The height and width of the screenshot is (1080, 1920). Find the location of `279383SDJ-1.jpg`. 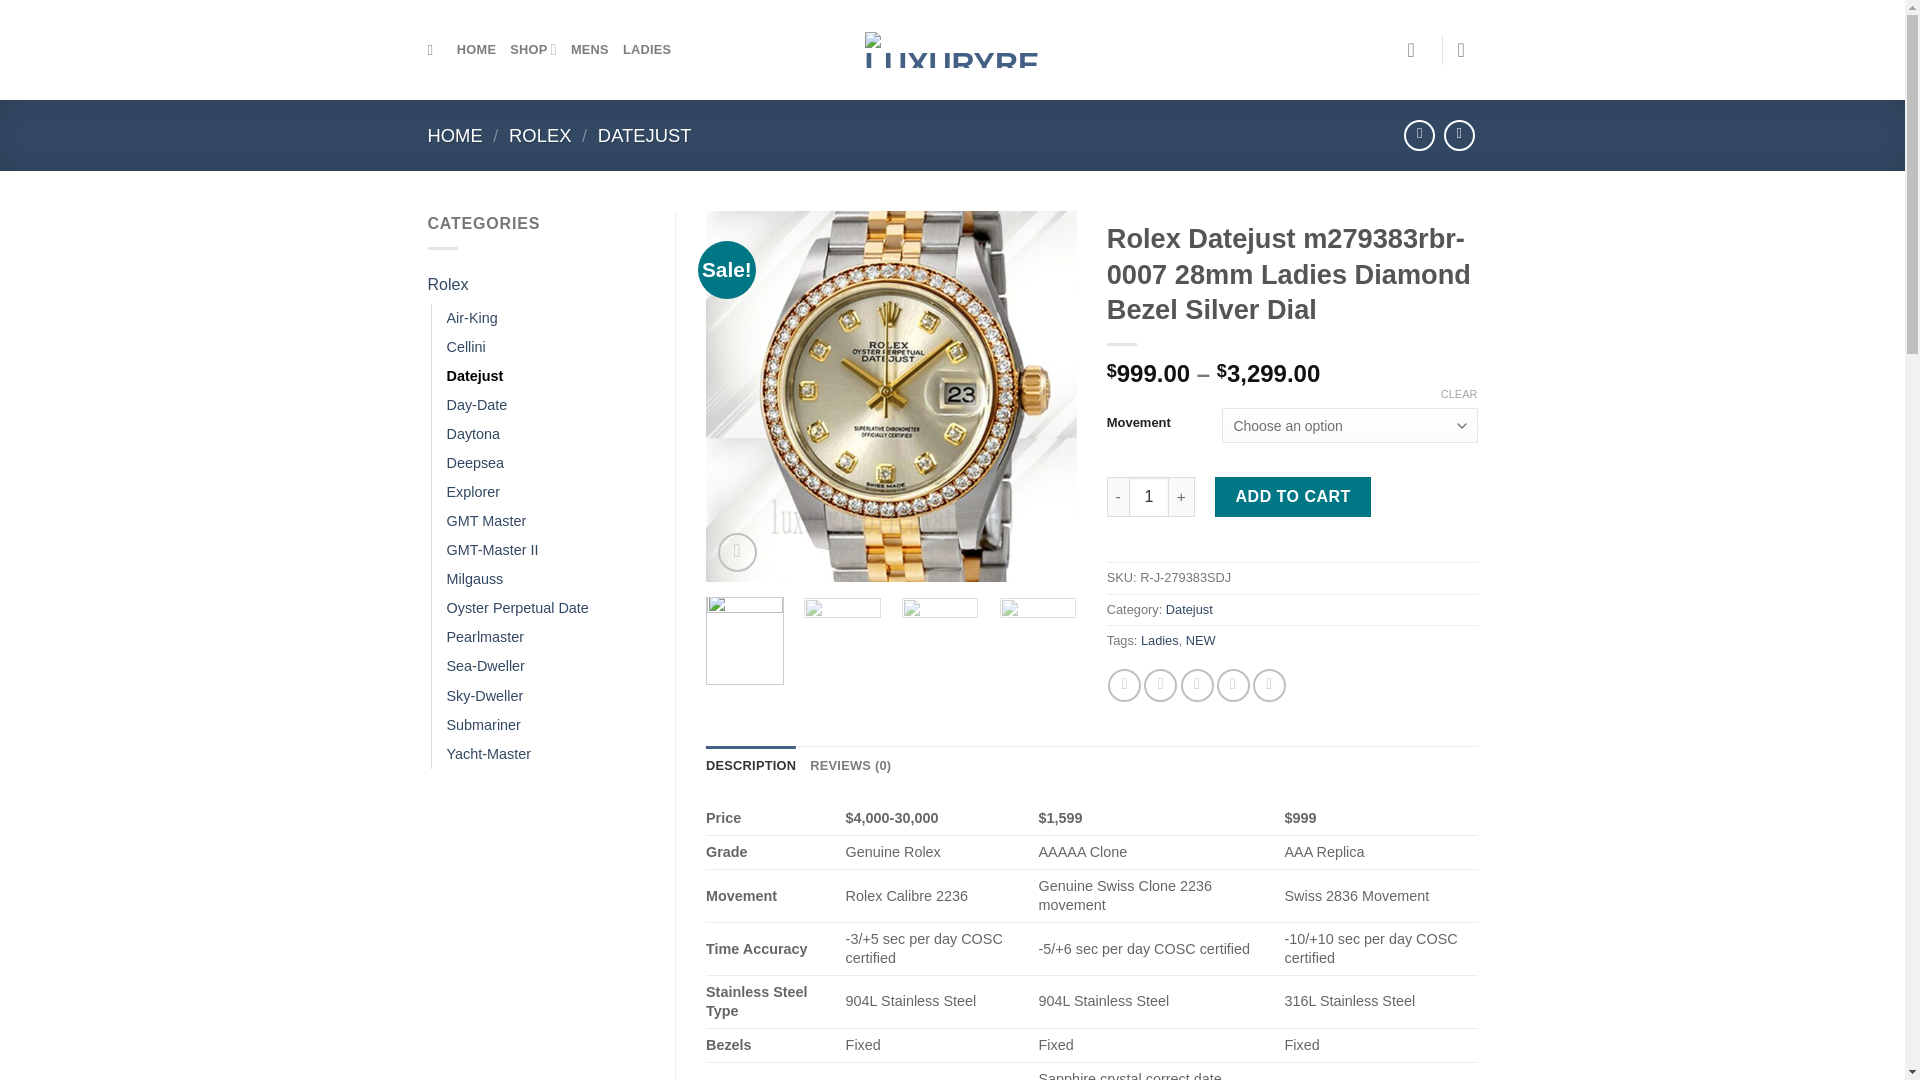

279383SDJ-1.jpg is located at coordinates (892, 396).